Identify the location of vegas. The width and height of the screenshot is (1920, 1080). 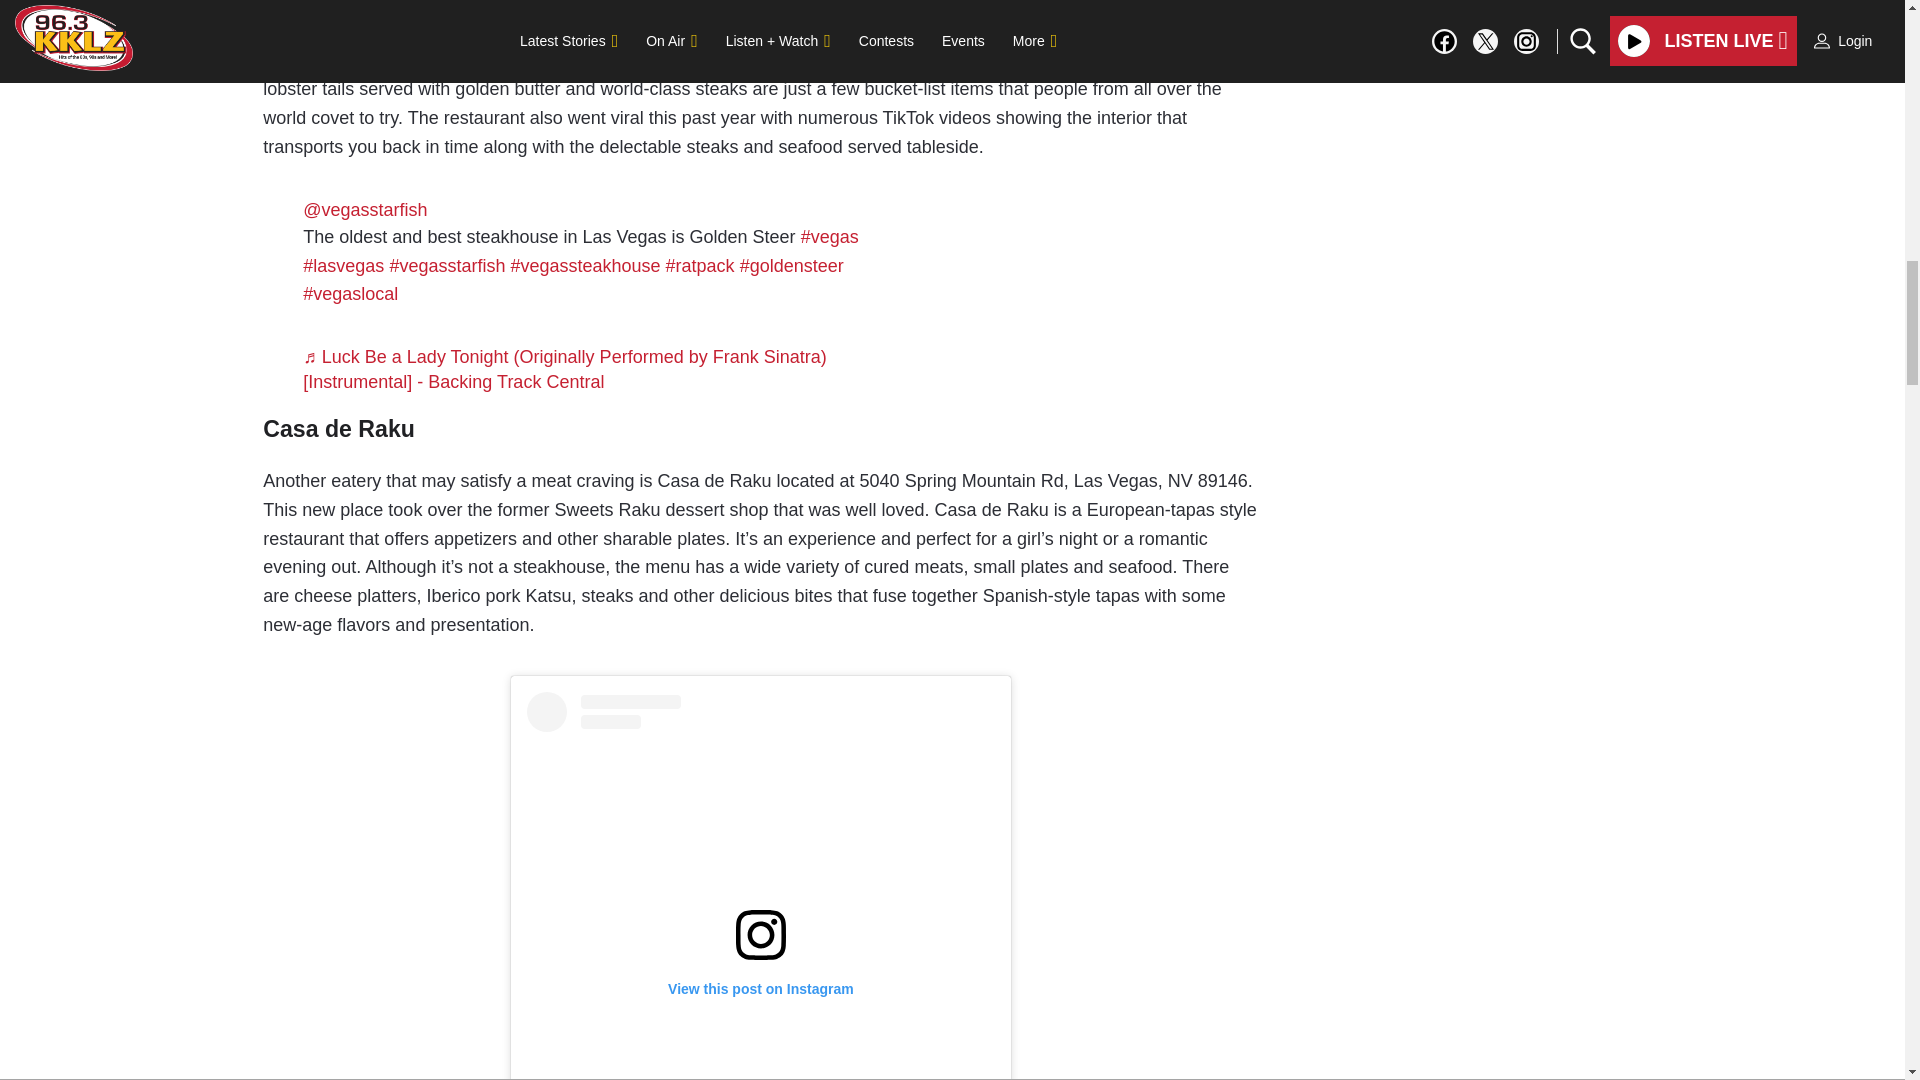
(829, 236).